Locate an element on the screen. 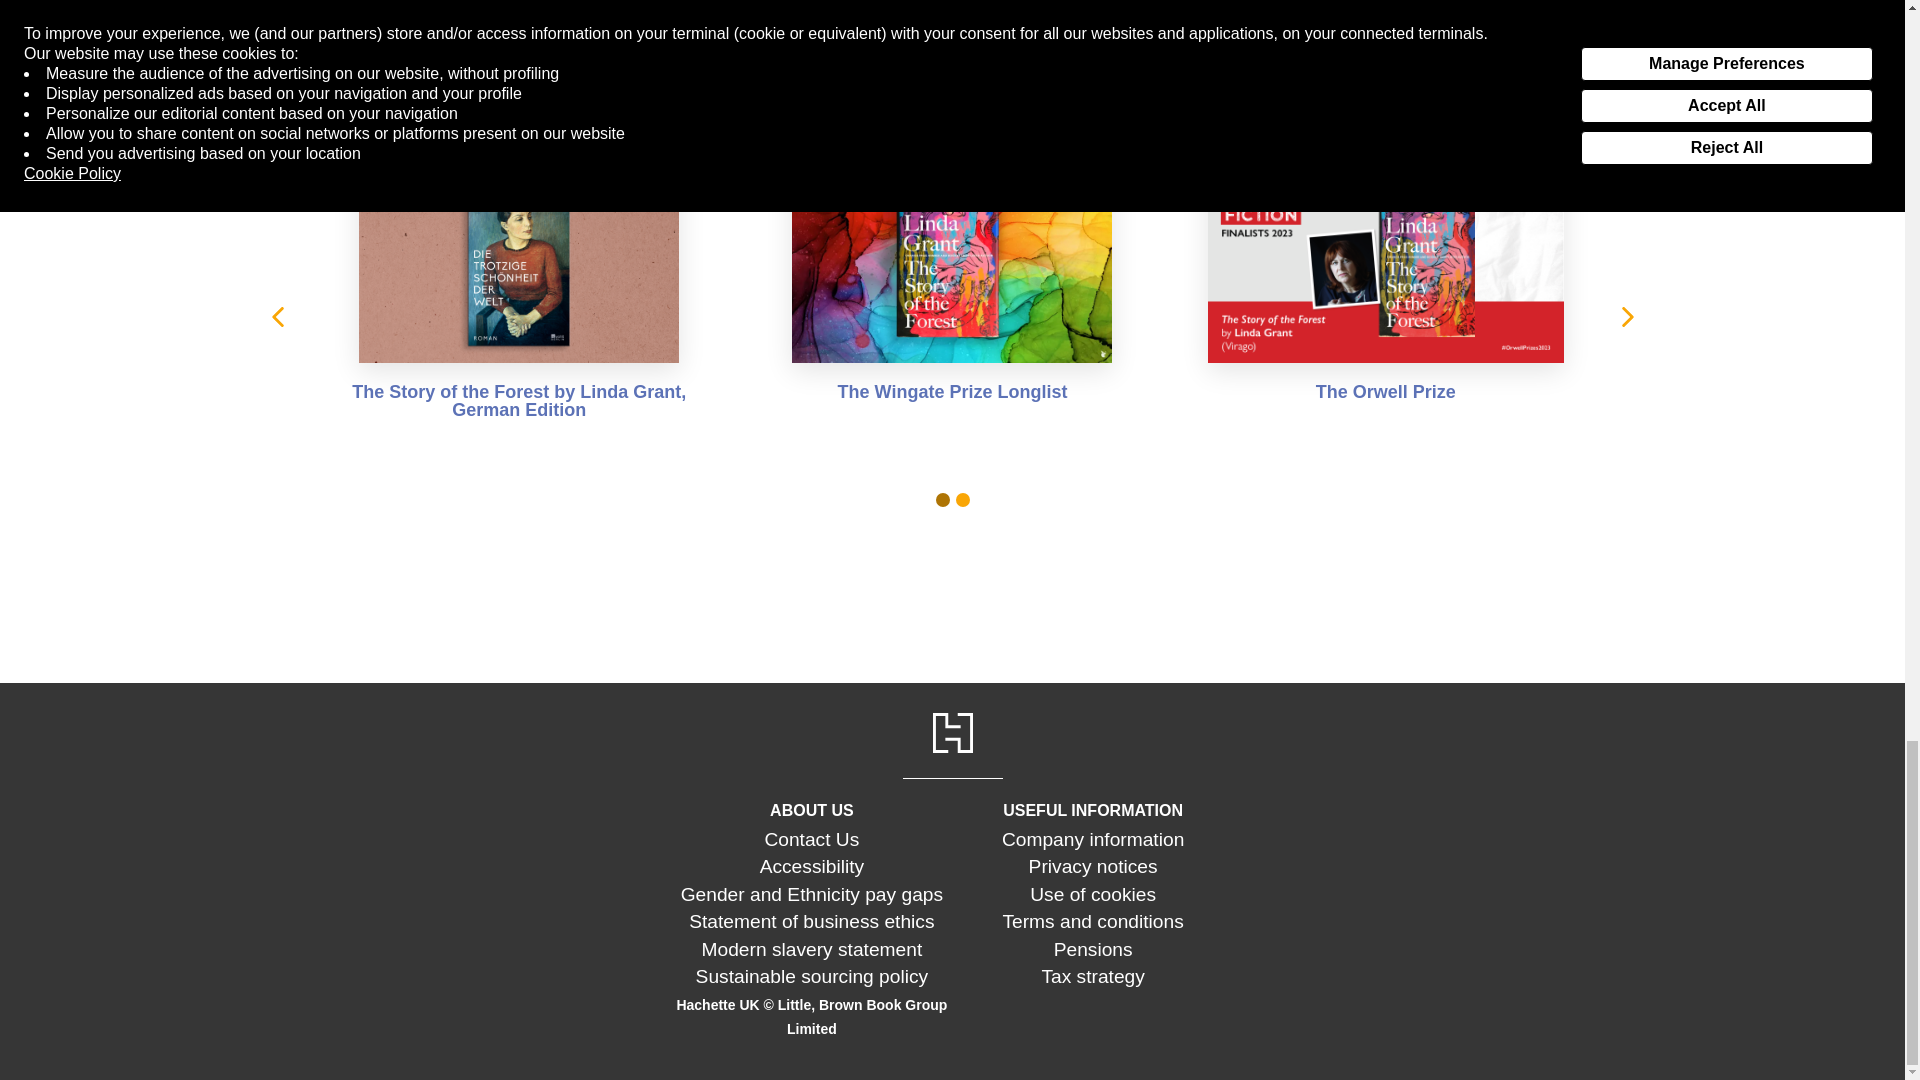 This screenshot has width=1920, height=1080. The Orwell Prize is located at coordinates (1385, 300).